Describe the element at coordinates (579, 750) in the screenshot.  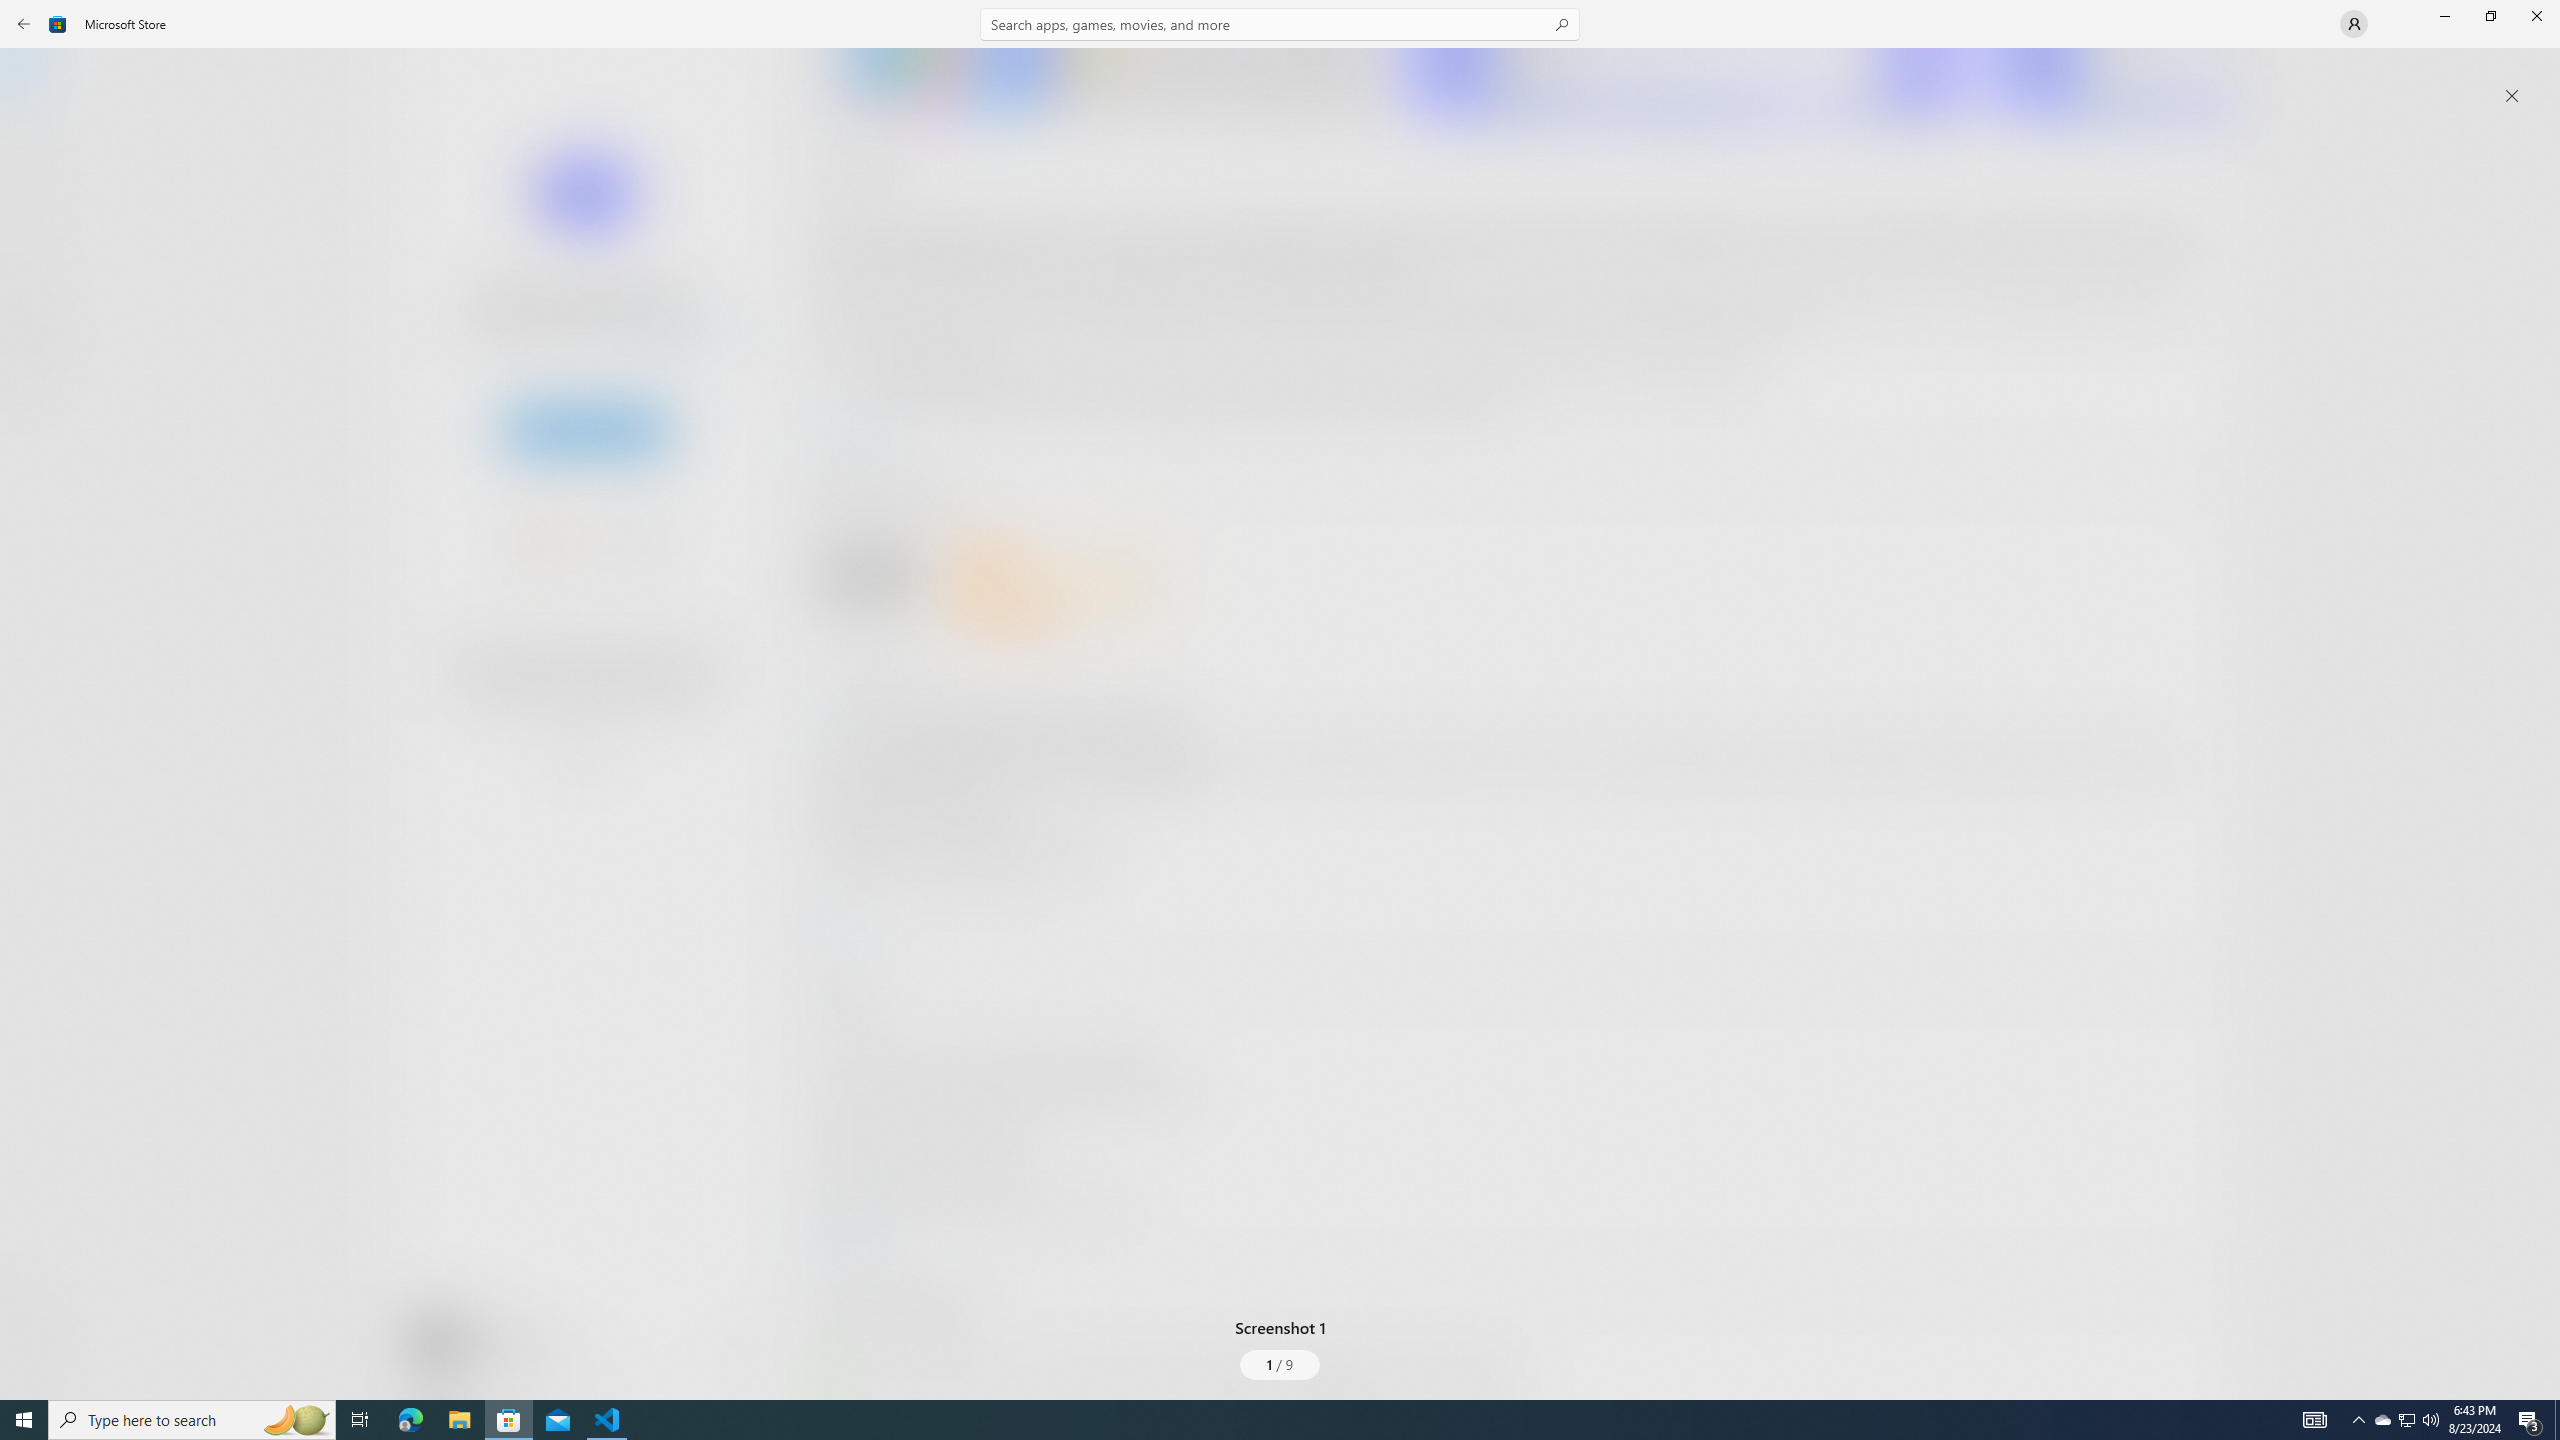
I see `Productivity` at that location.